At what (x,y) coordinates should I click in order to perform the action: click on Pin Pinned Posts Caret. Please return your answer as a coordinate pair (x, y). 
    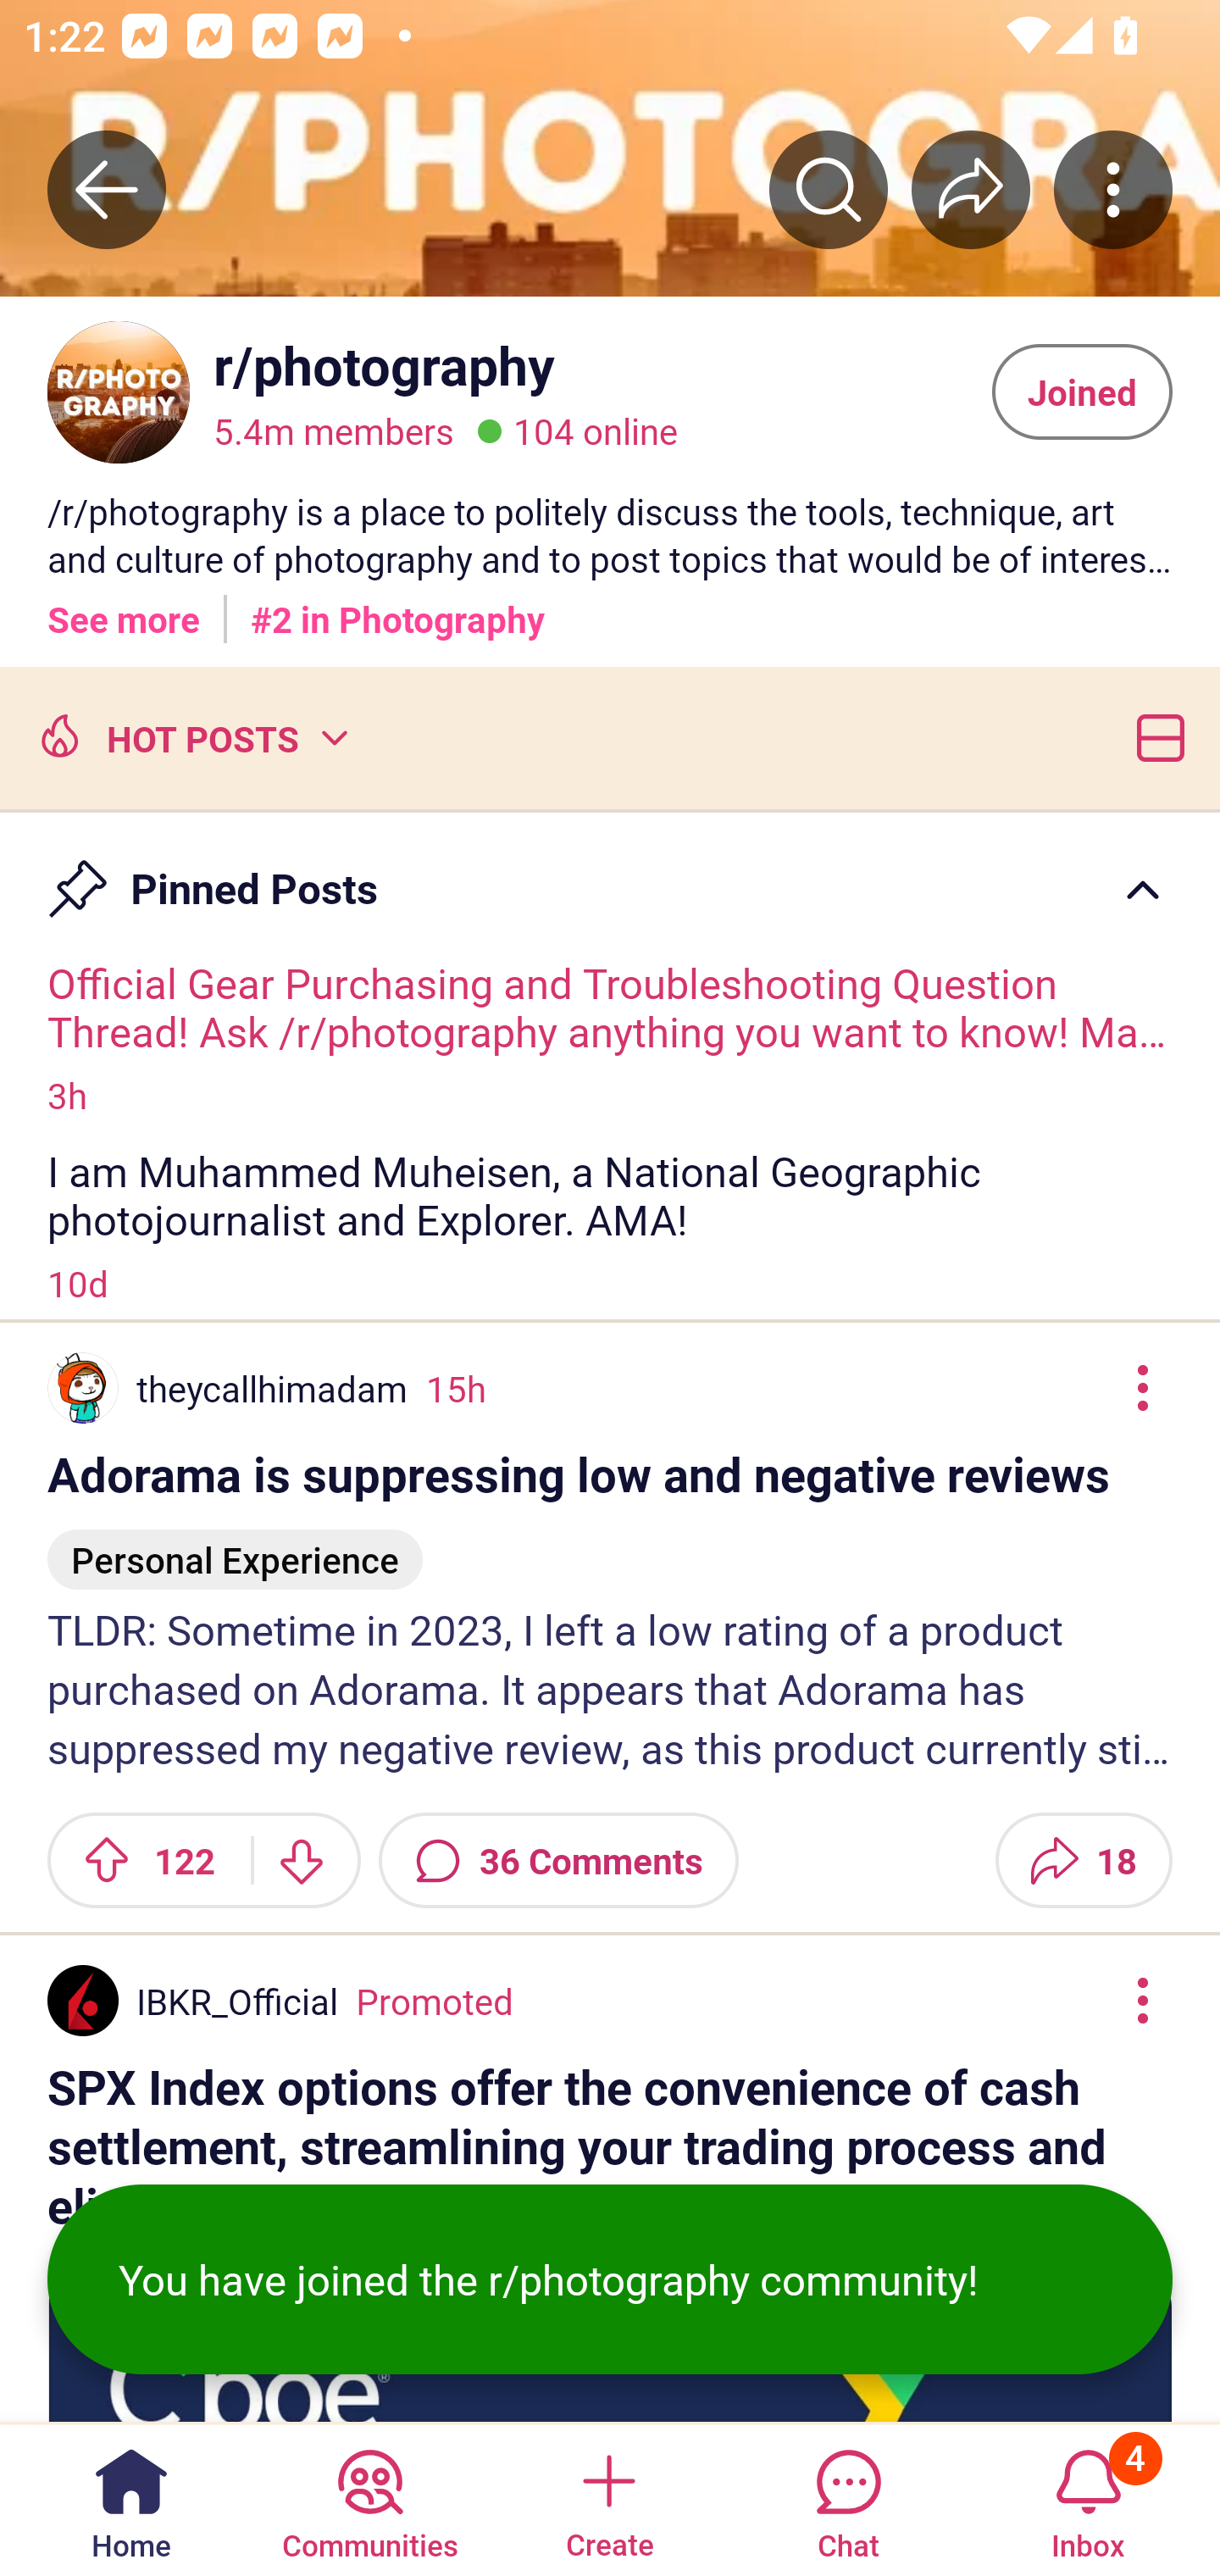
    Looking at the image, I should click on (610, 874).